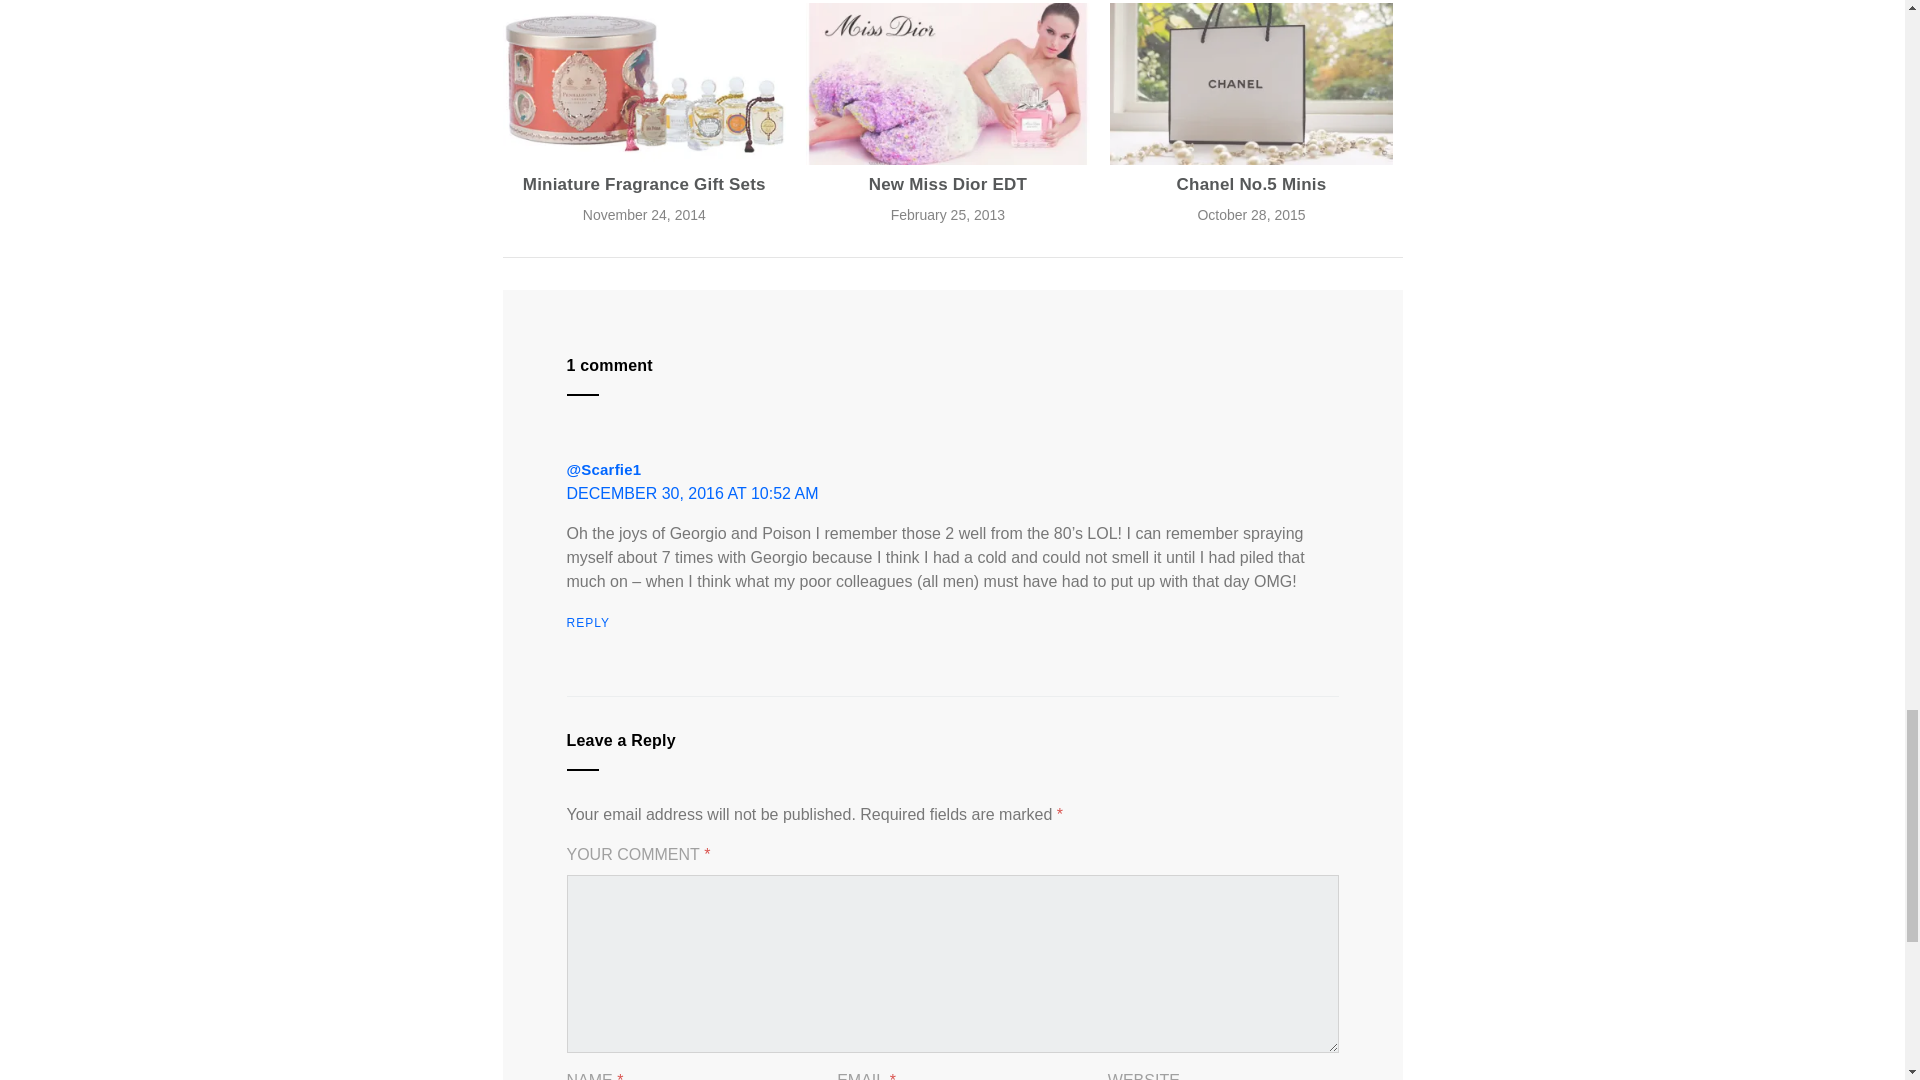 This screenshot has width=1920, height=1080. Describe the element at coordinates (643, 184) in the screenshot. I see `Miniature Fragrance Gift Sets` at that location.